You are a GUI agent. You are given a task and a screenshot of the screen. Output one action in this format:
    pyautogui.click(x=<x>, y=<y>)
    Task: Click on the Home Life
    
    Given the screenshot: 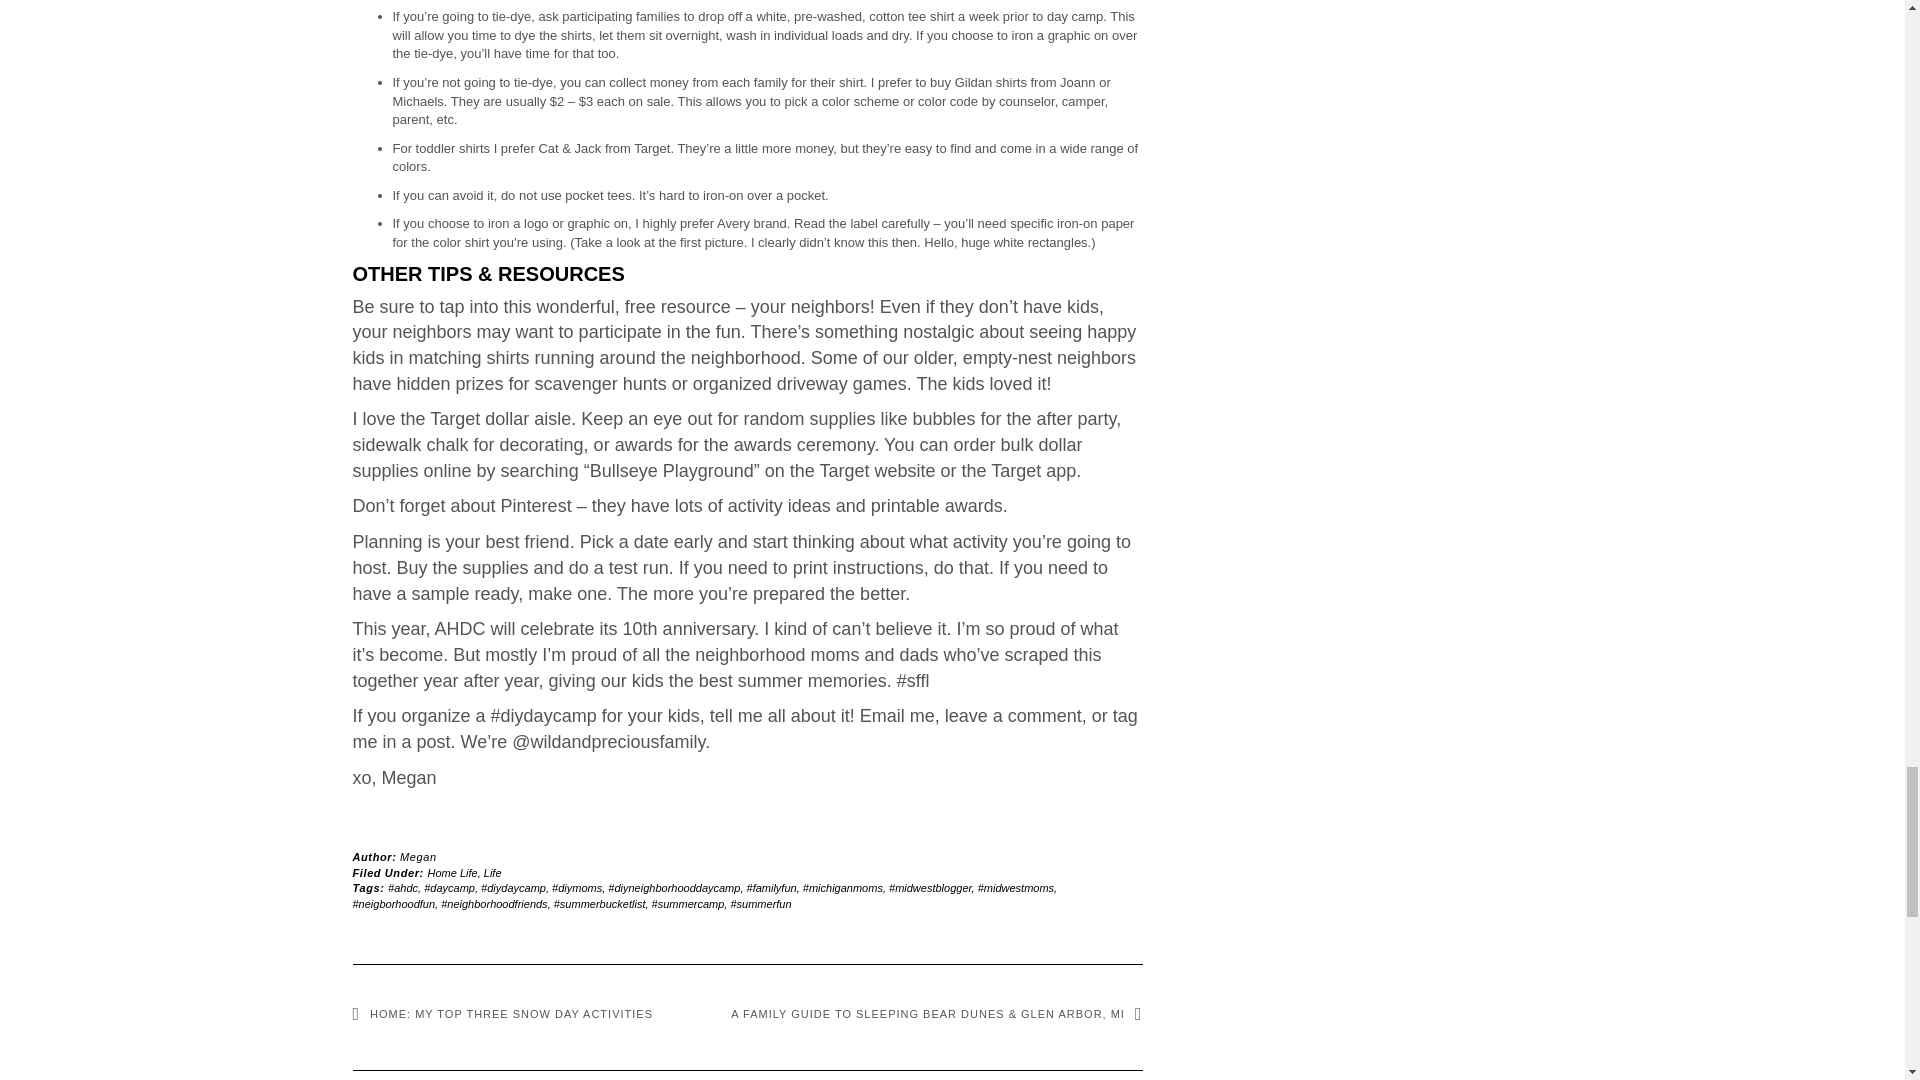 What is the action you would take?
    pyautogui.click(x=453, y=873)
    